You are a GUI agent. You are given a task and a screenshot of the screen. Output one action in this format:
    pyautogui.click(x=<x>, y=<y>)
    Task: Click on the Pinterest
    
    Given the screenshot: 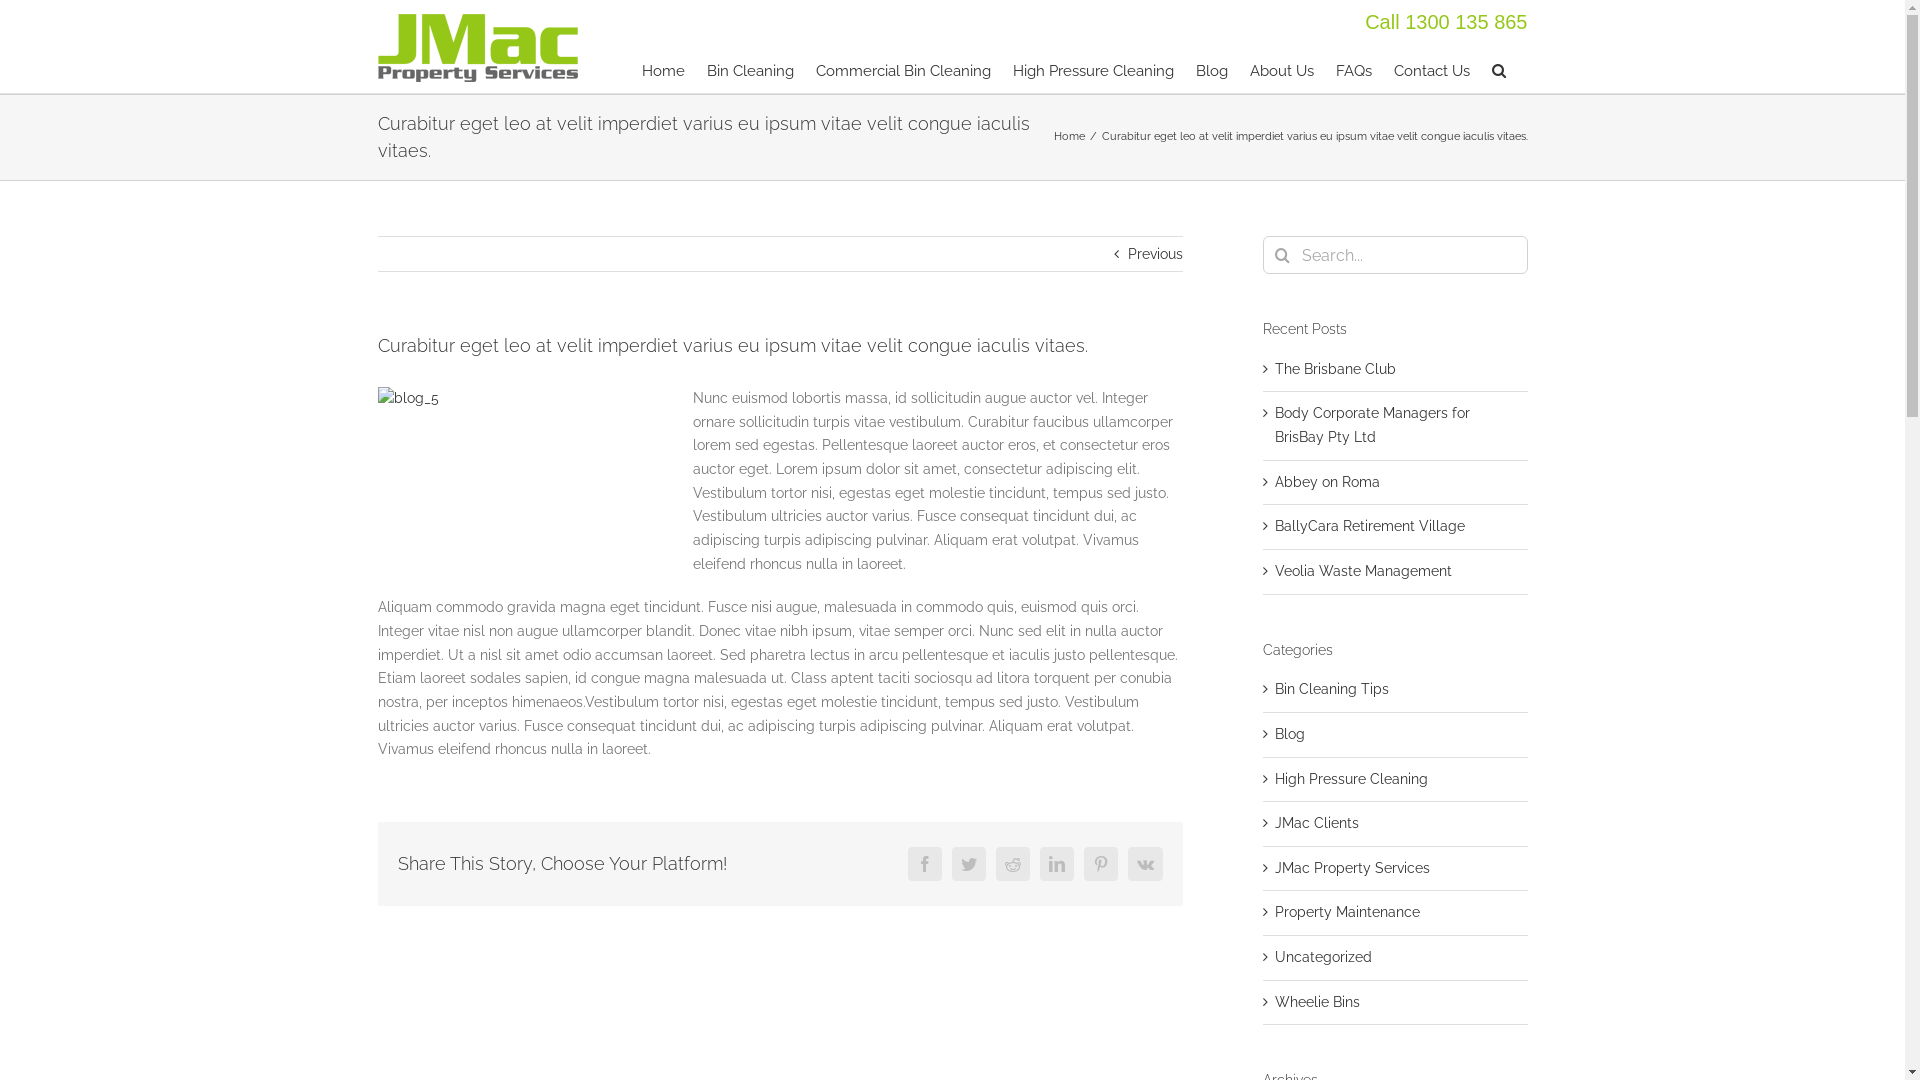 What is the action you would take?
    pyautogui.click(x=1101, y=864)
    